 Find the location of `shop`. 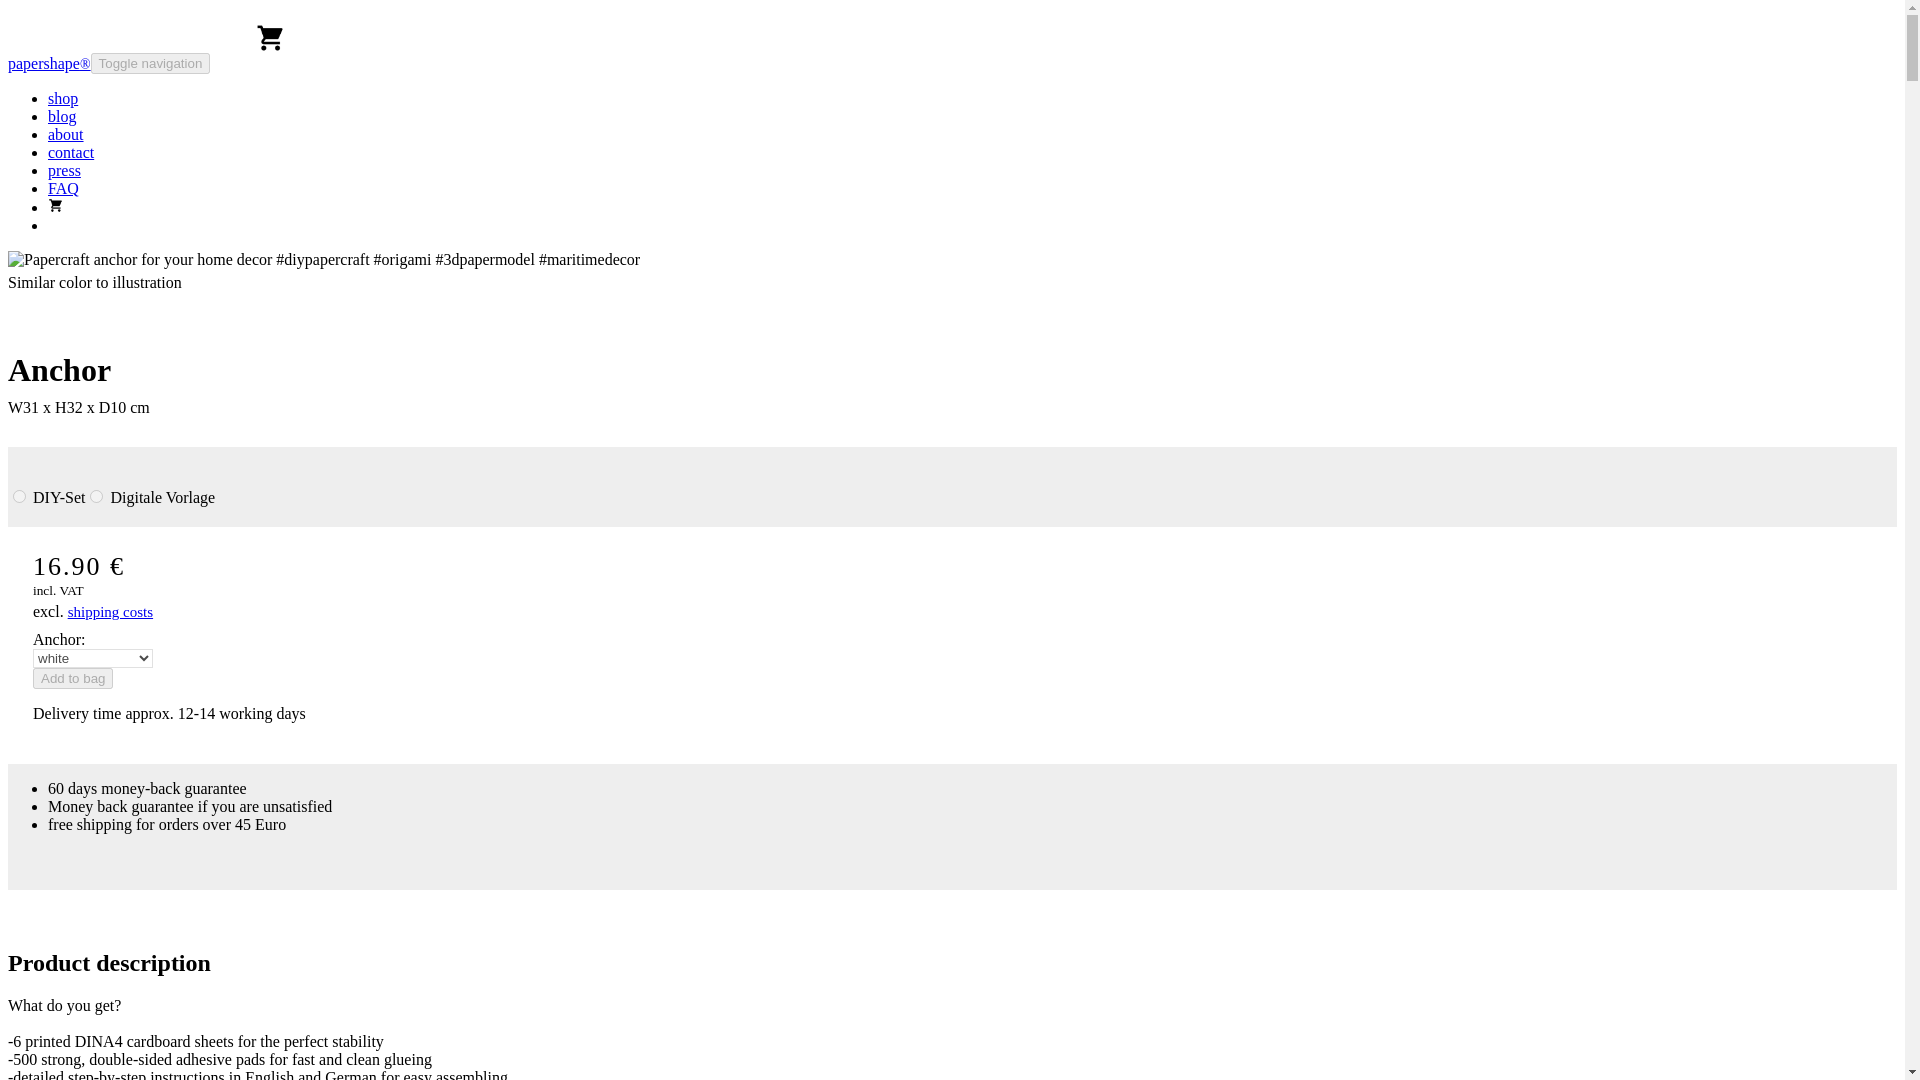

shop is located at coordinates (63, 98).